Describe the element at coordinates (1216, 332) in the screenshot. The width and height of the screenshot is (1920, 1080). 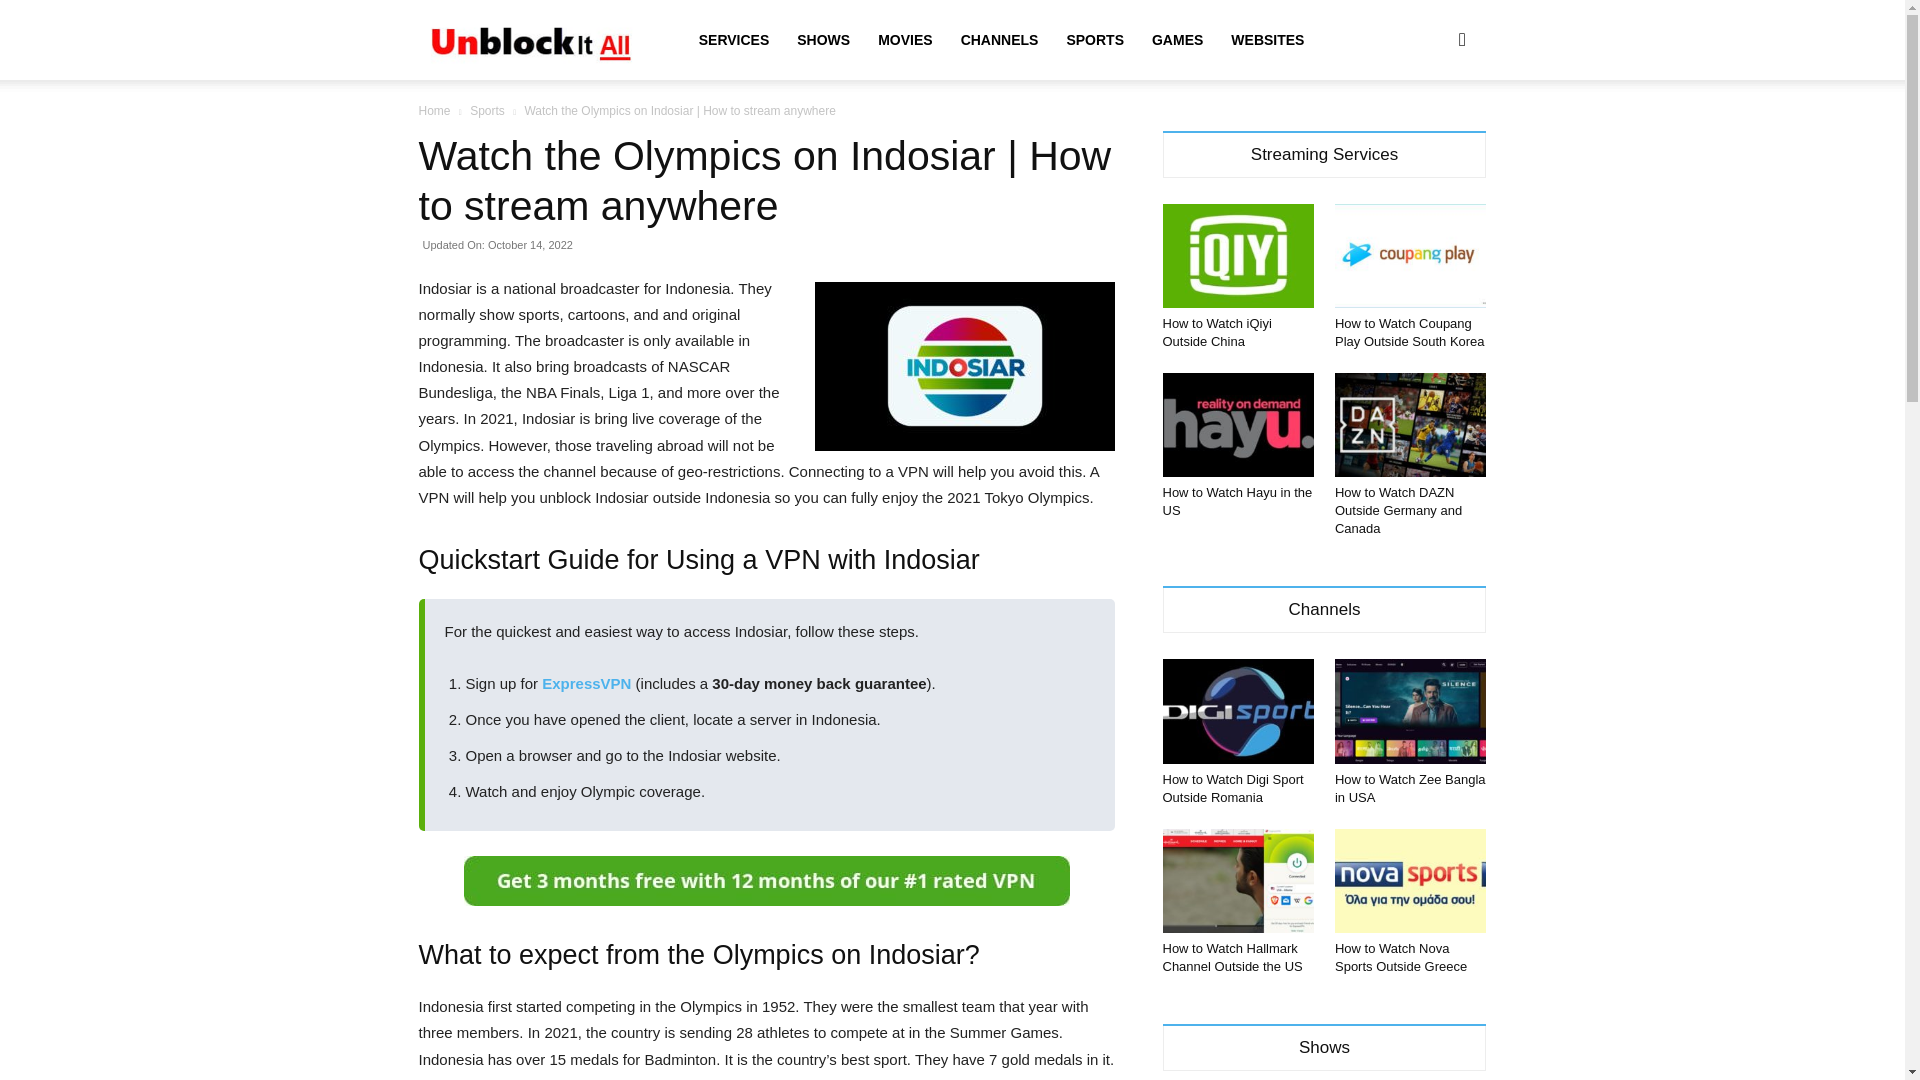
I see `How to Watch iQiyi Outside China` at that location.